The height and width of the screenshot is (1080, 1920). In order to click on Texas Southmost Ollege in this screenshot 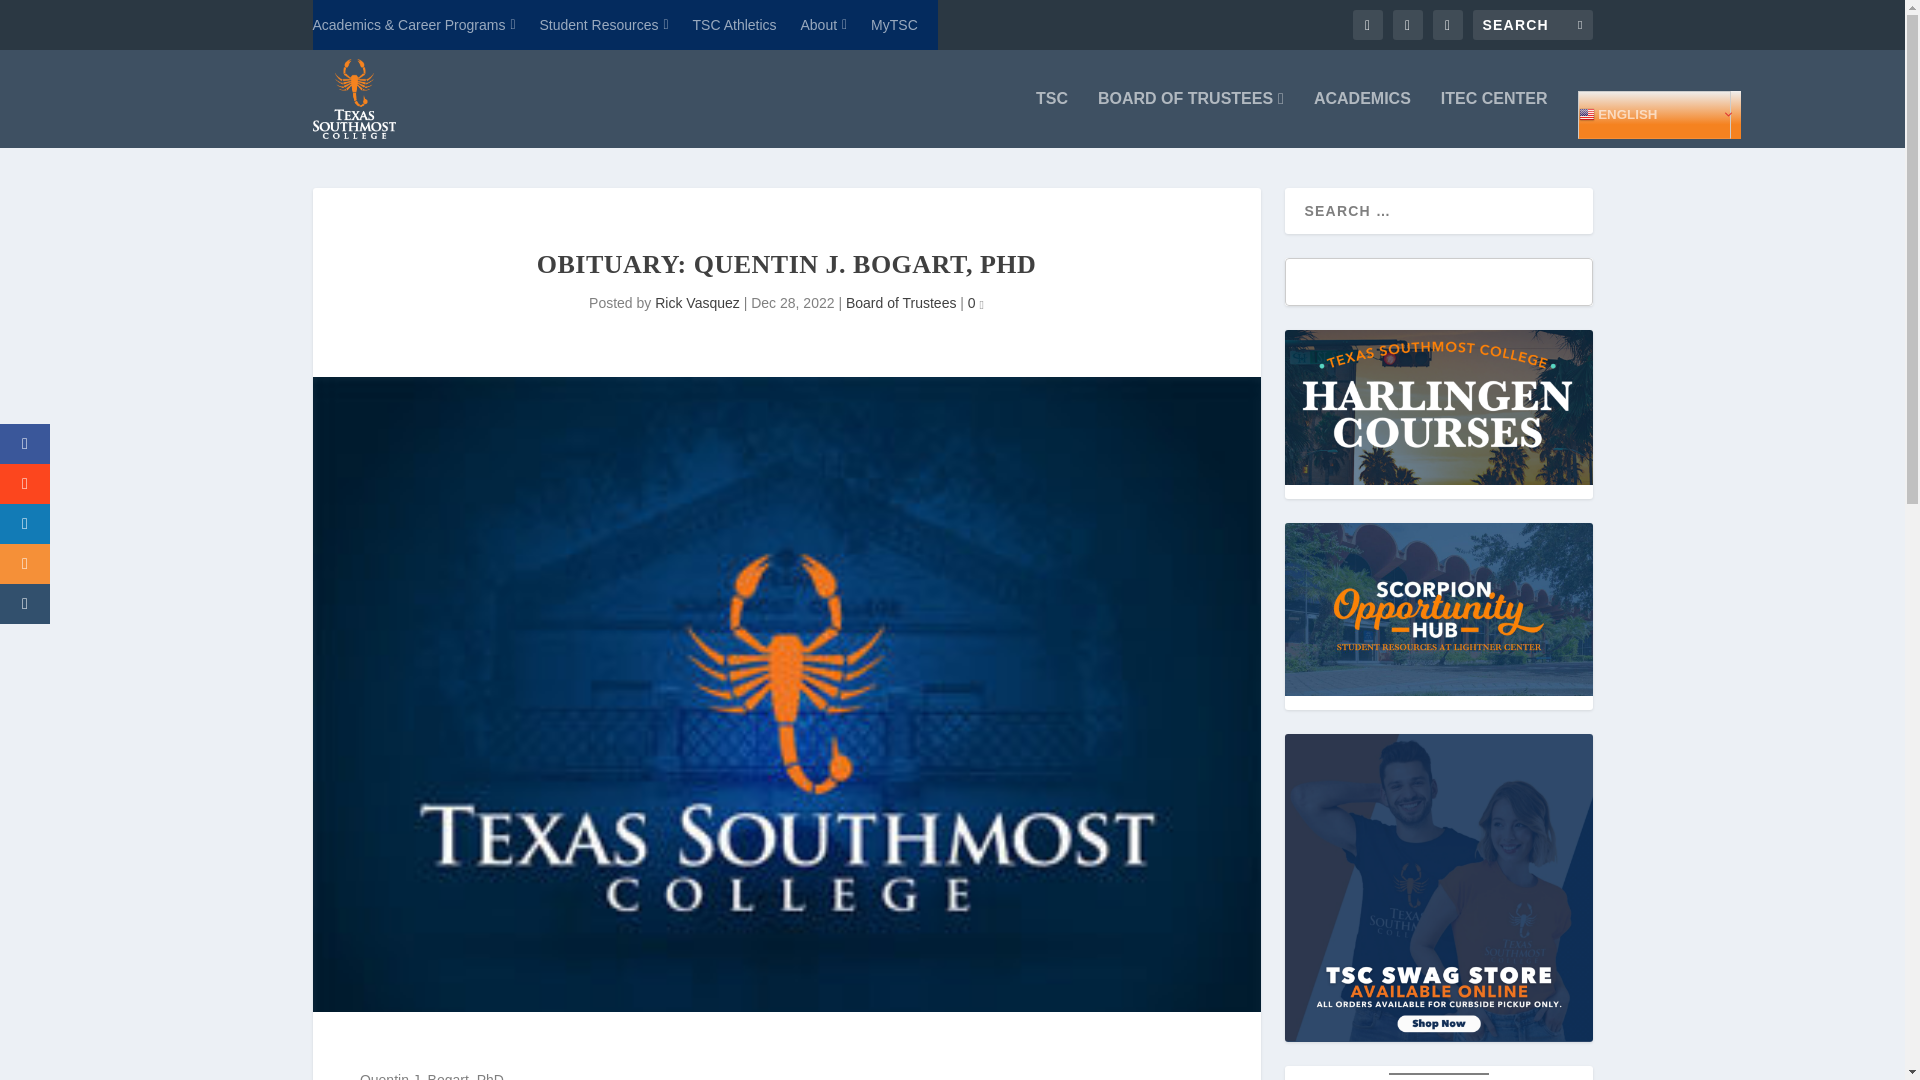, I will do `click(1056, 1074)`.